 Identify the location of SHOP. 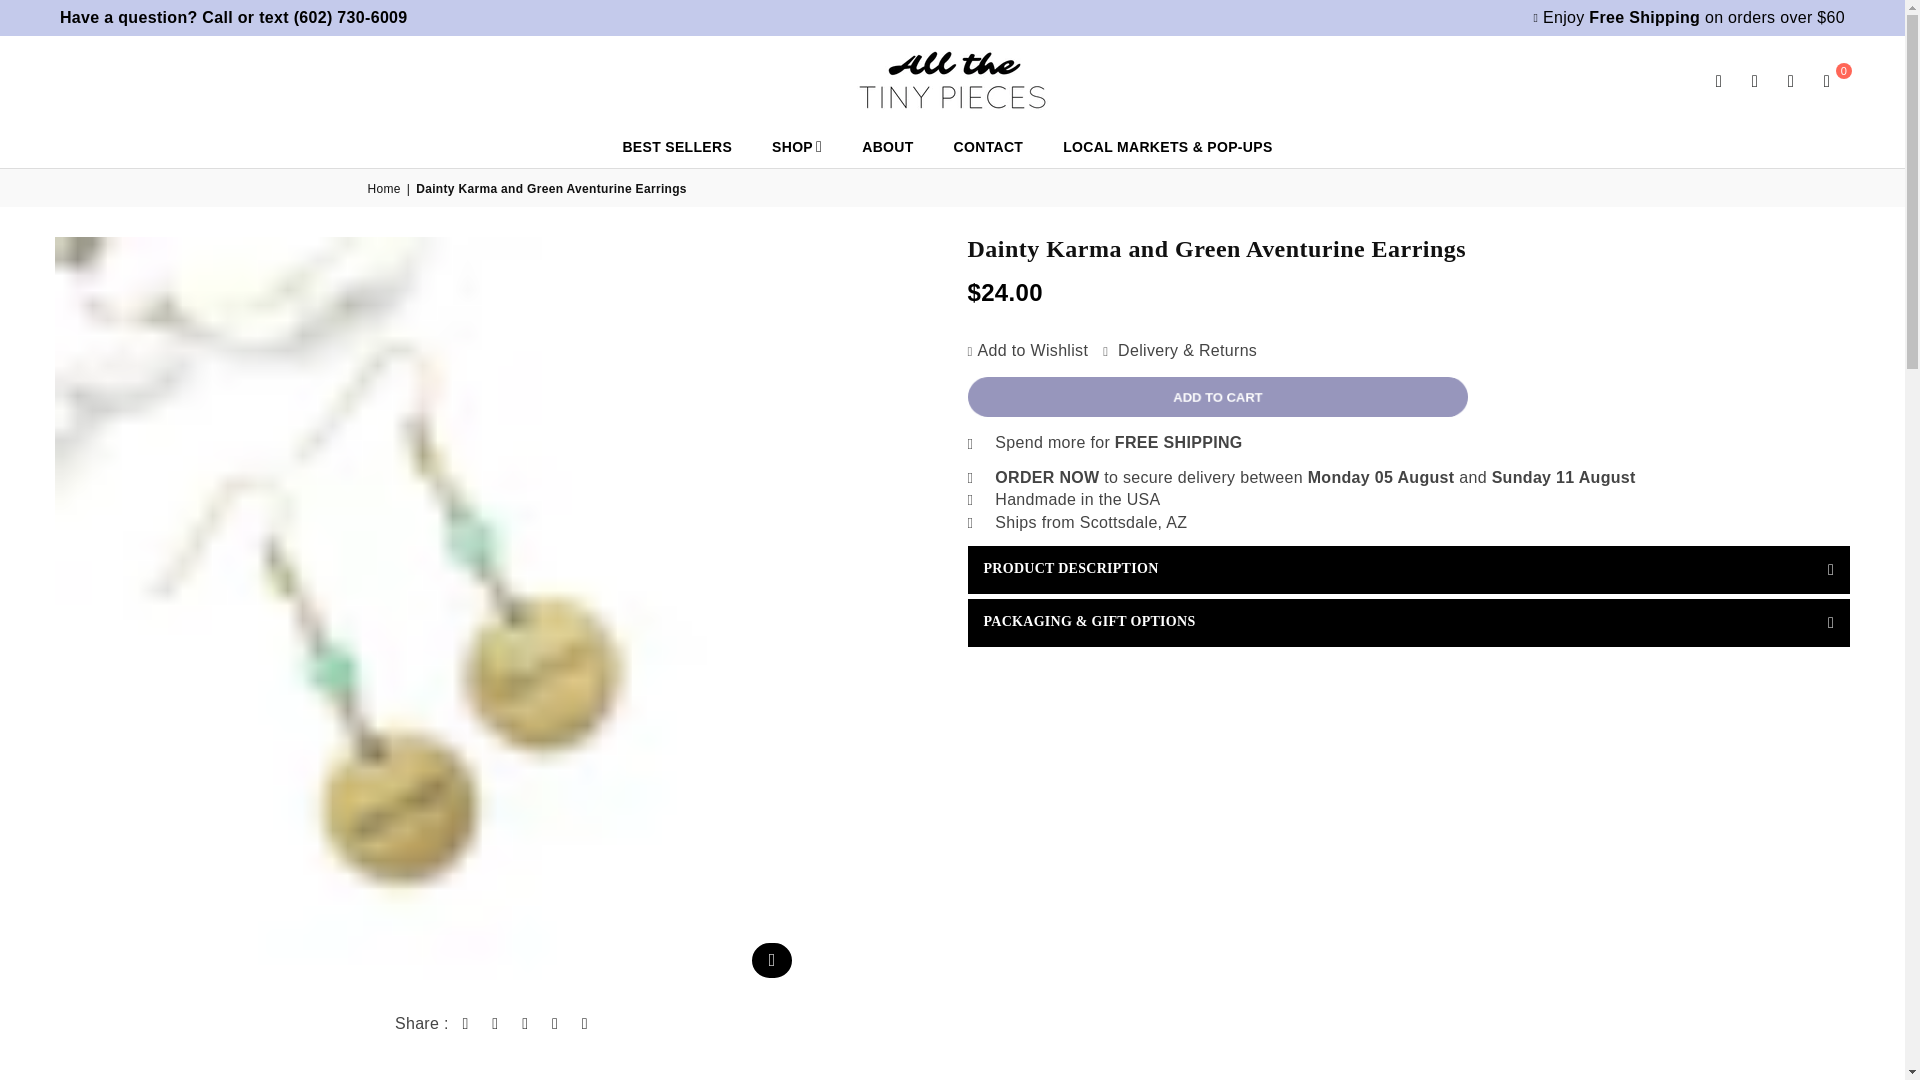
(796, 147).